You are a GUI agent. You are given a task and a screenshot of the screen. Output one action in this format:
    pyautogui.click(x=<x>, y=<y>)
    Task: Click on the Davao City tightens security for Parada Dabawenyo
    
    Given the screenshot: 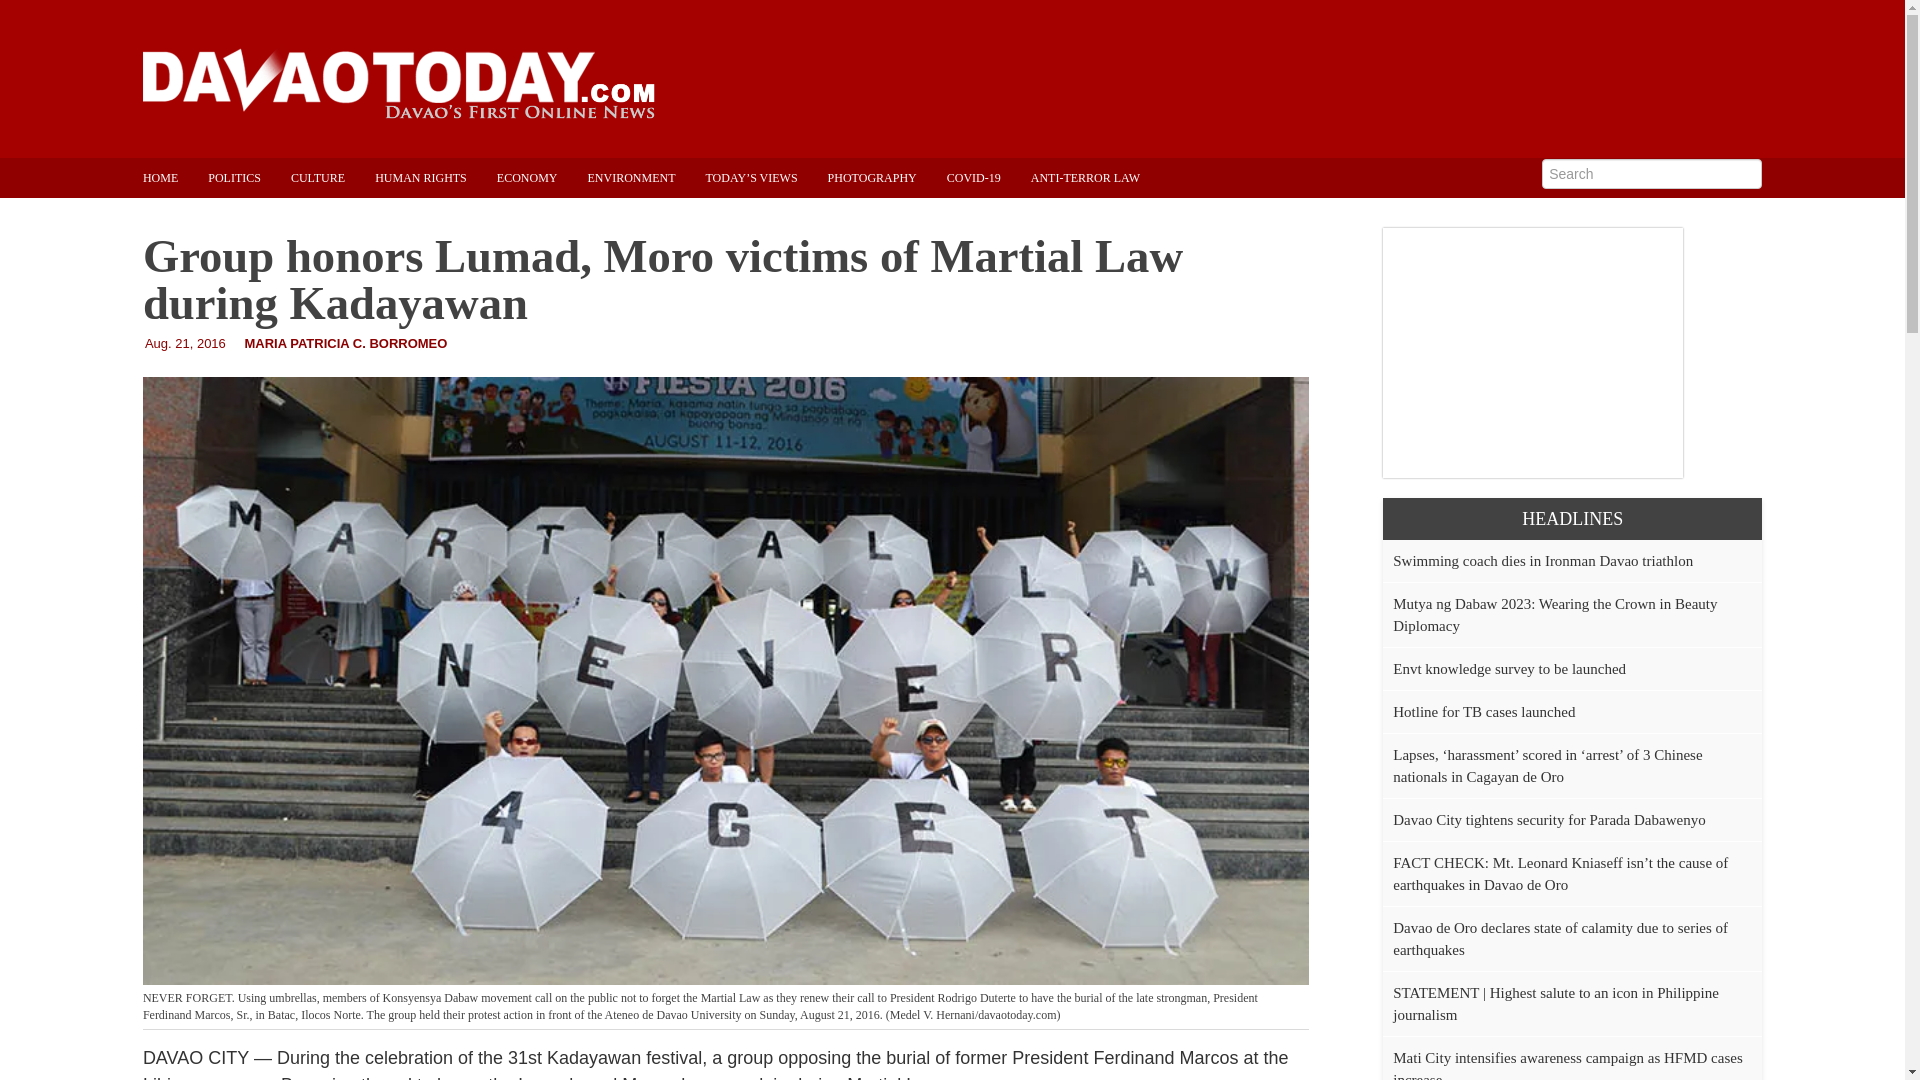 What is the action you would take?
    pyautogui.click(x=1548, y=820)
    